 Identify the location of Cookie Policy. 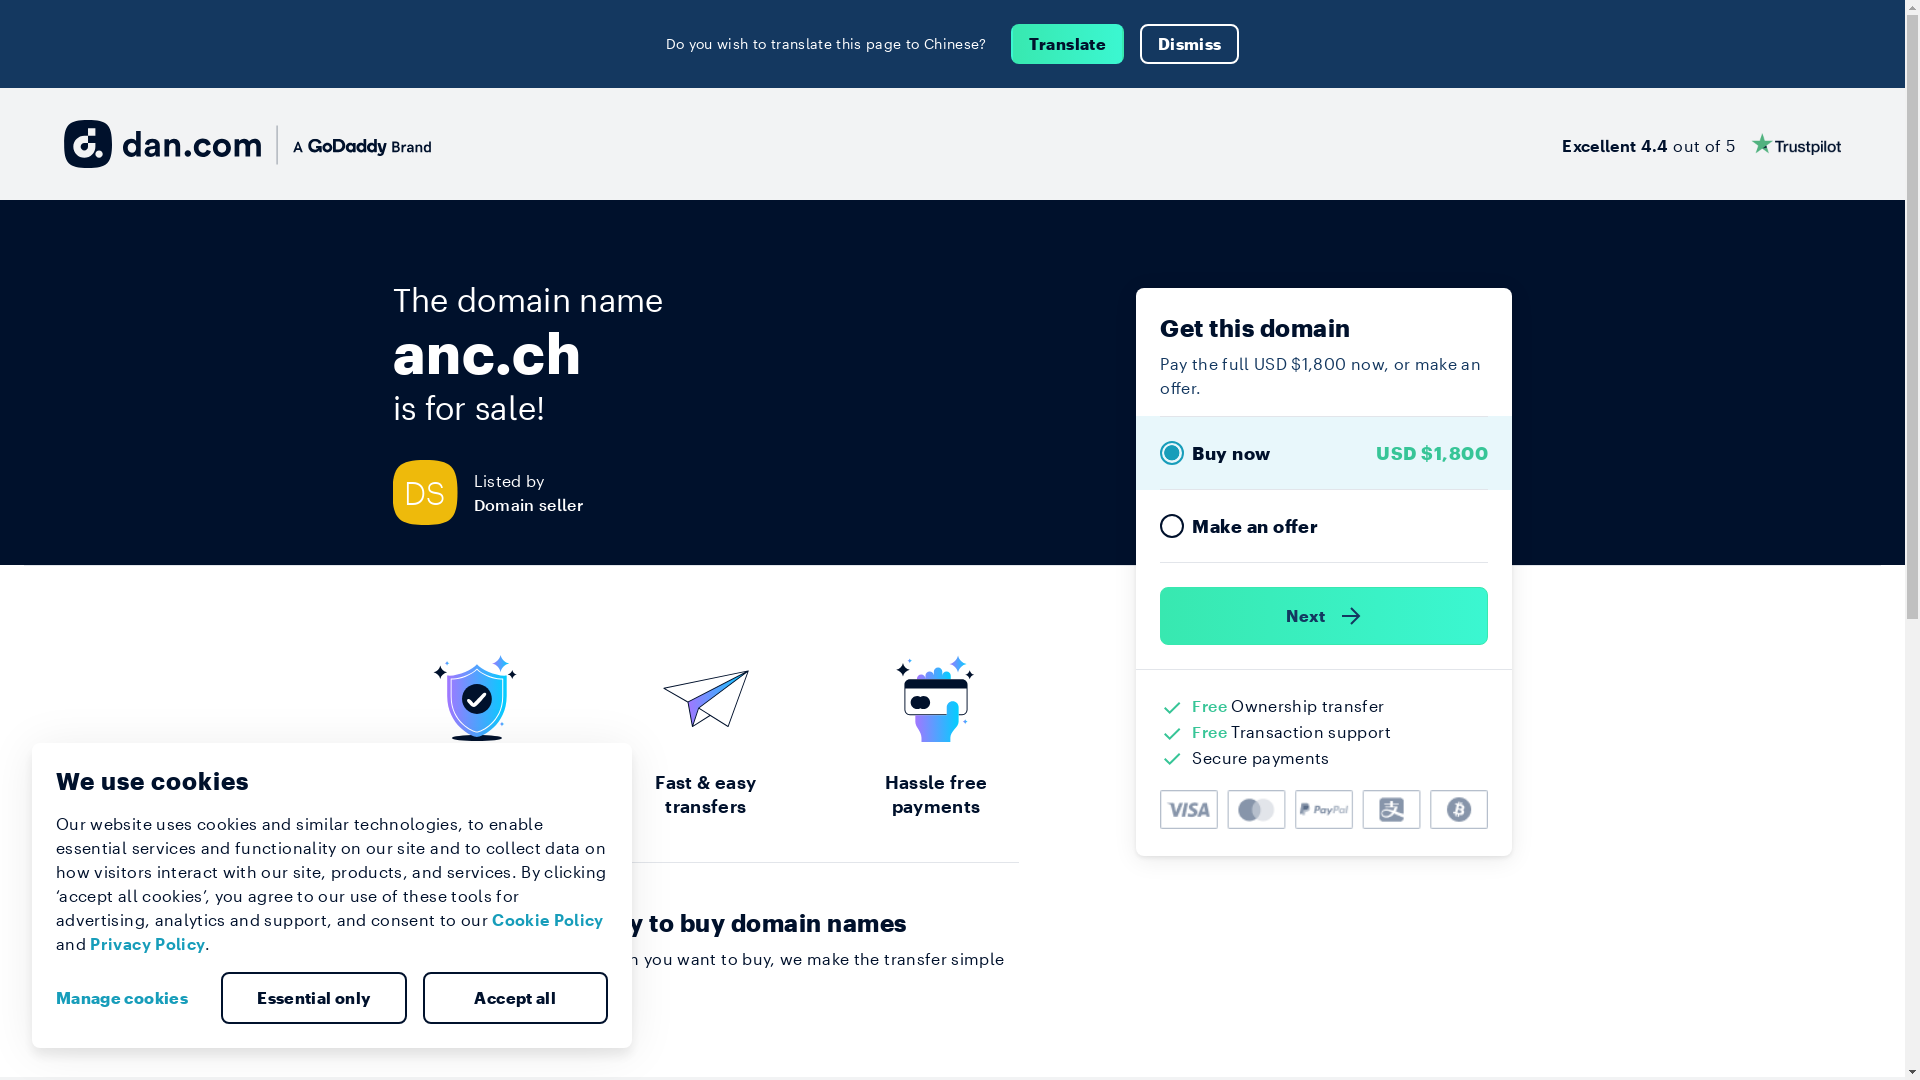
(548, 920).